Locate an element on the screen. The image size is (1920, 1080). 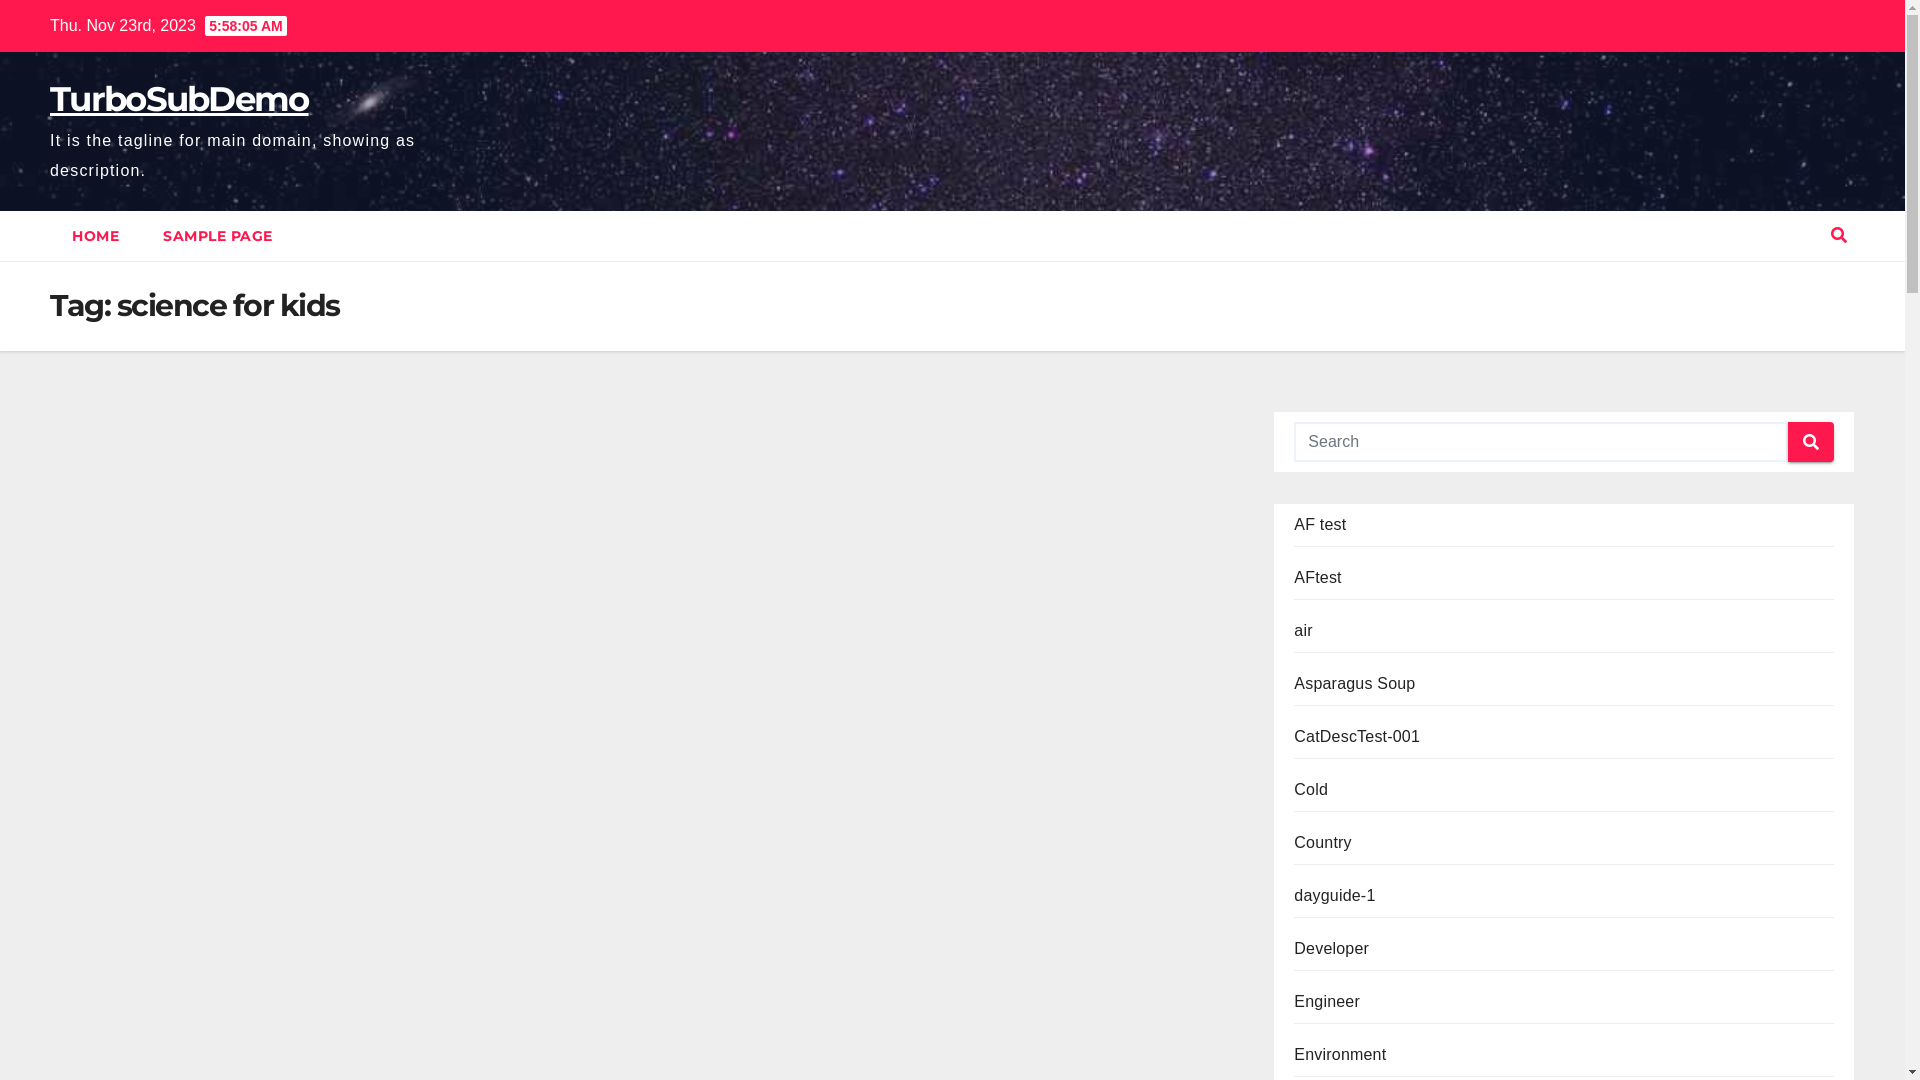
Country is located at coordinates (1322, 842).